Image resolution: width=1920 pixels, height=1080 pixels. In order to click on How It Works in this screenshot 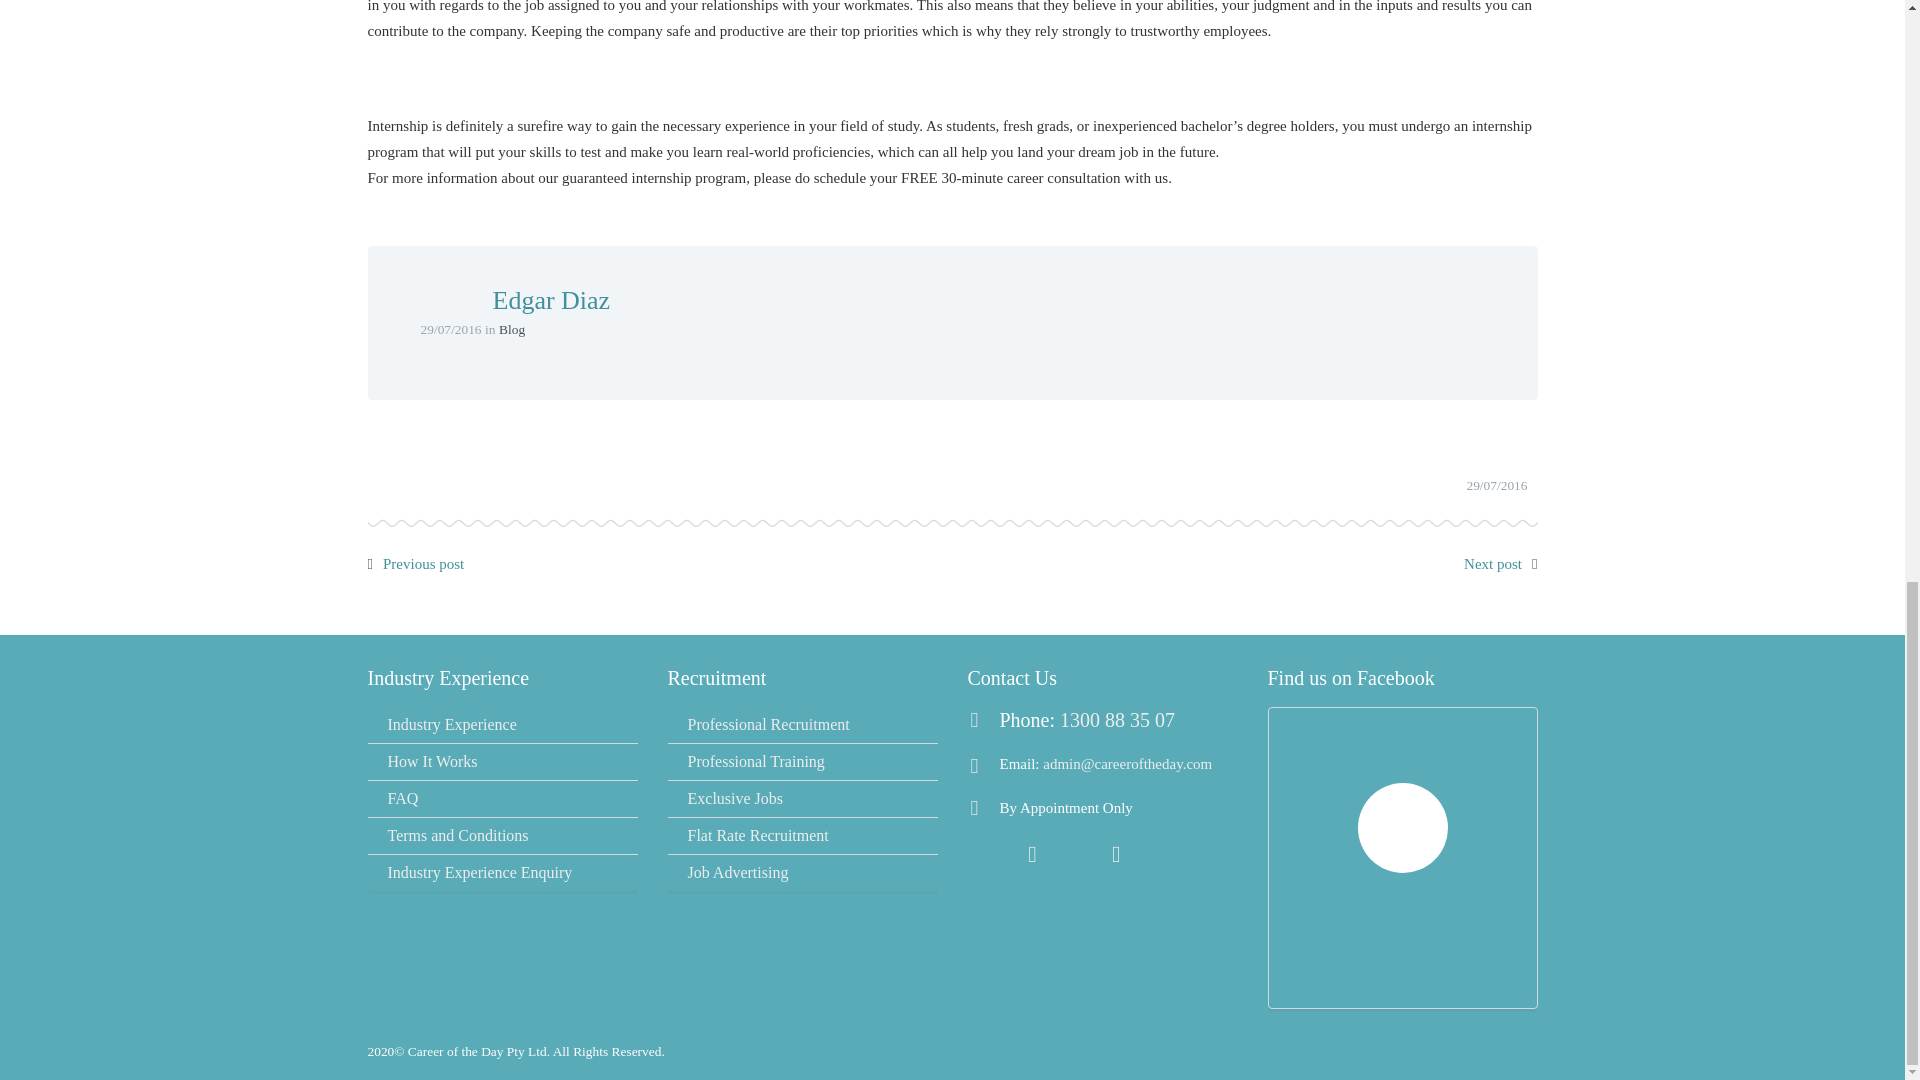, I will do `click(502, 762)`.